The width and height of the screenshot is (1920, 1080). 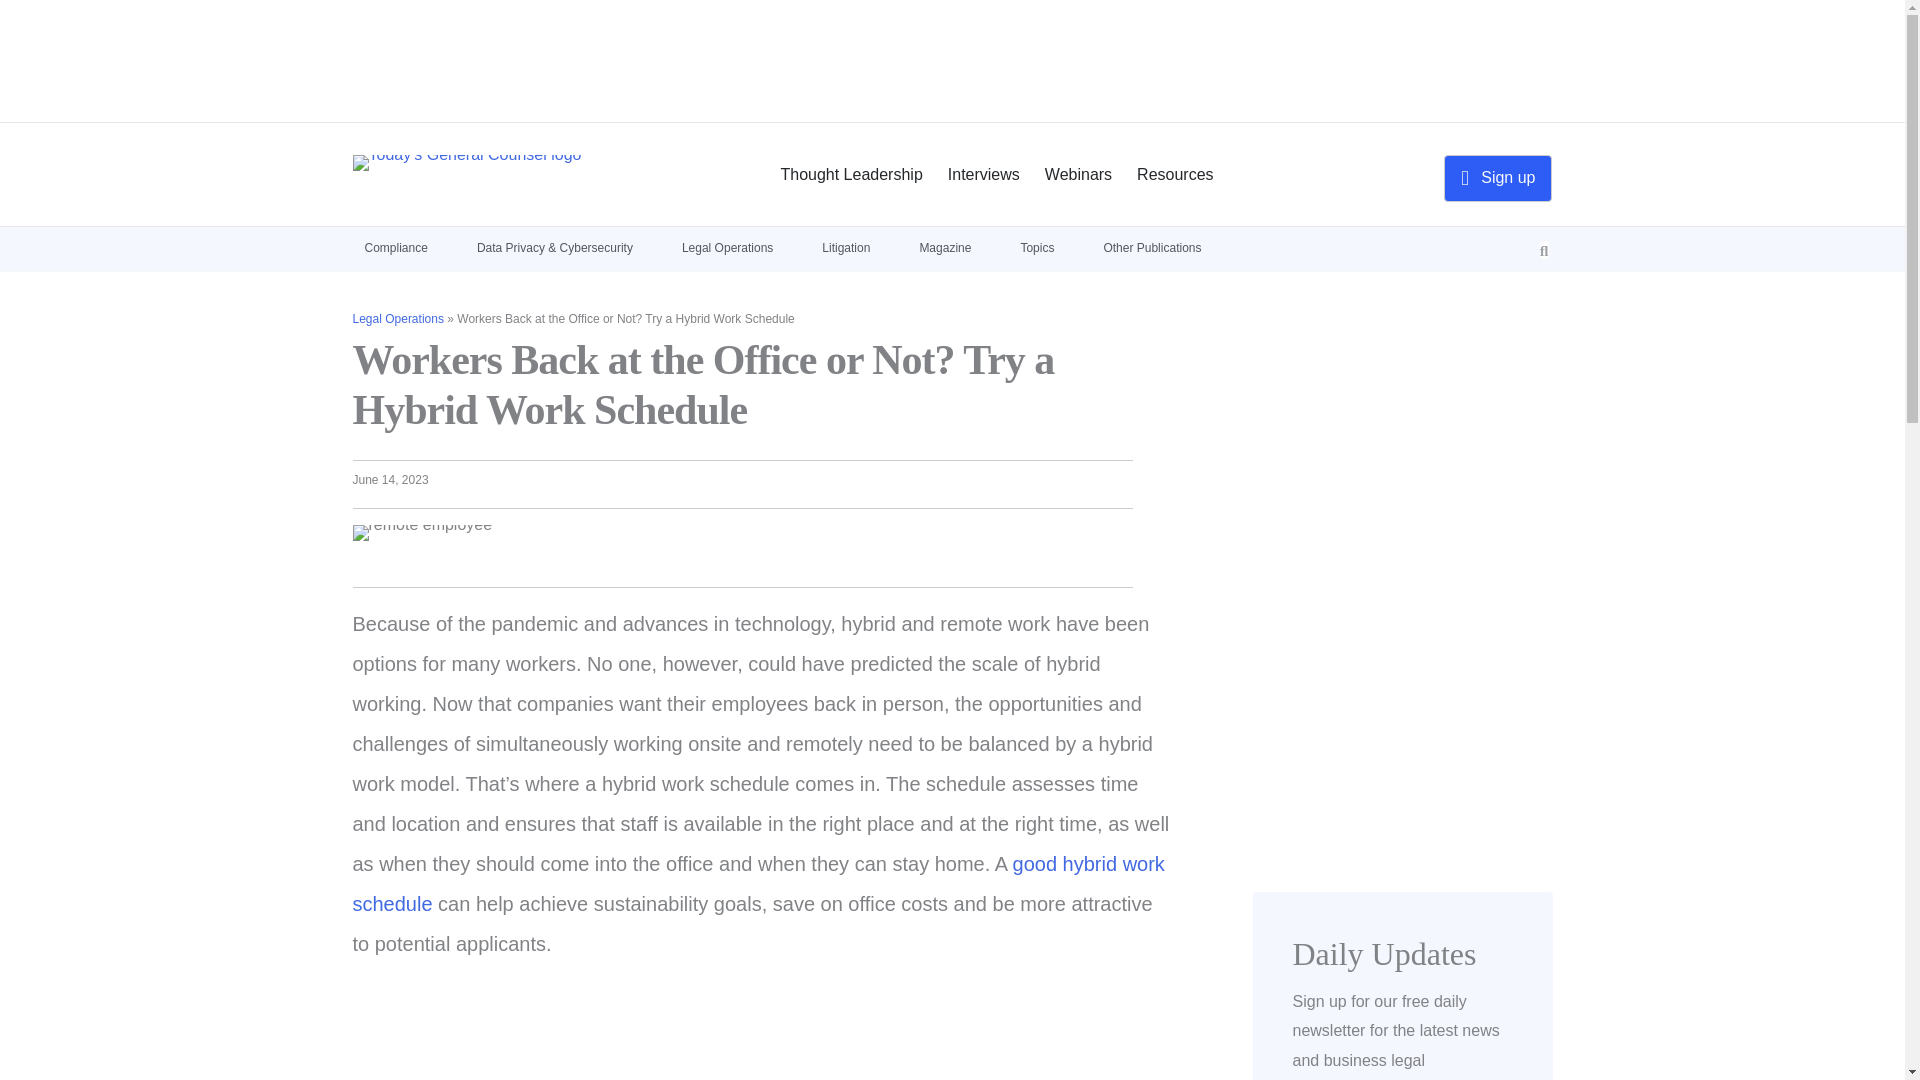 What do you see at coordinates (739, 246) in the screenshot?
I see `Legal Operations` at bounding box center [739, 246].